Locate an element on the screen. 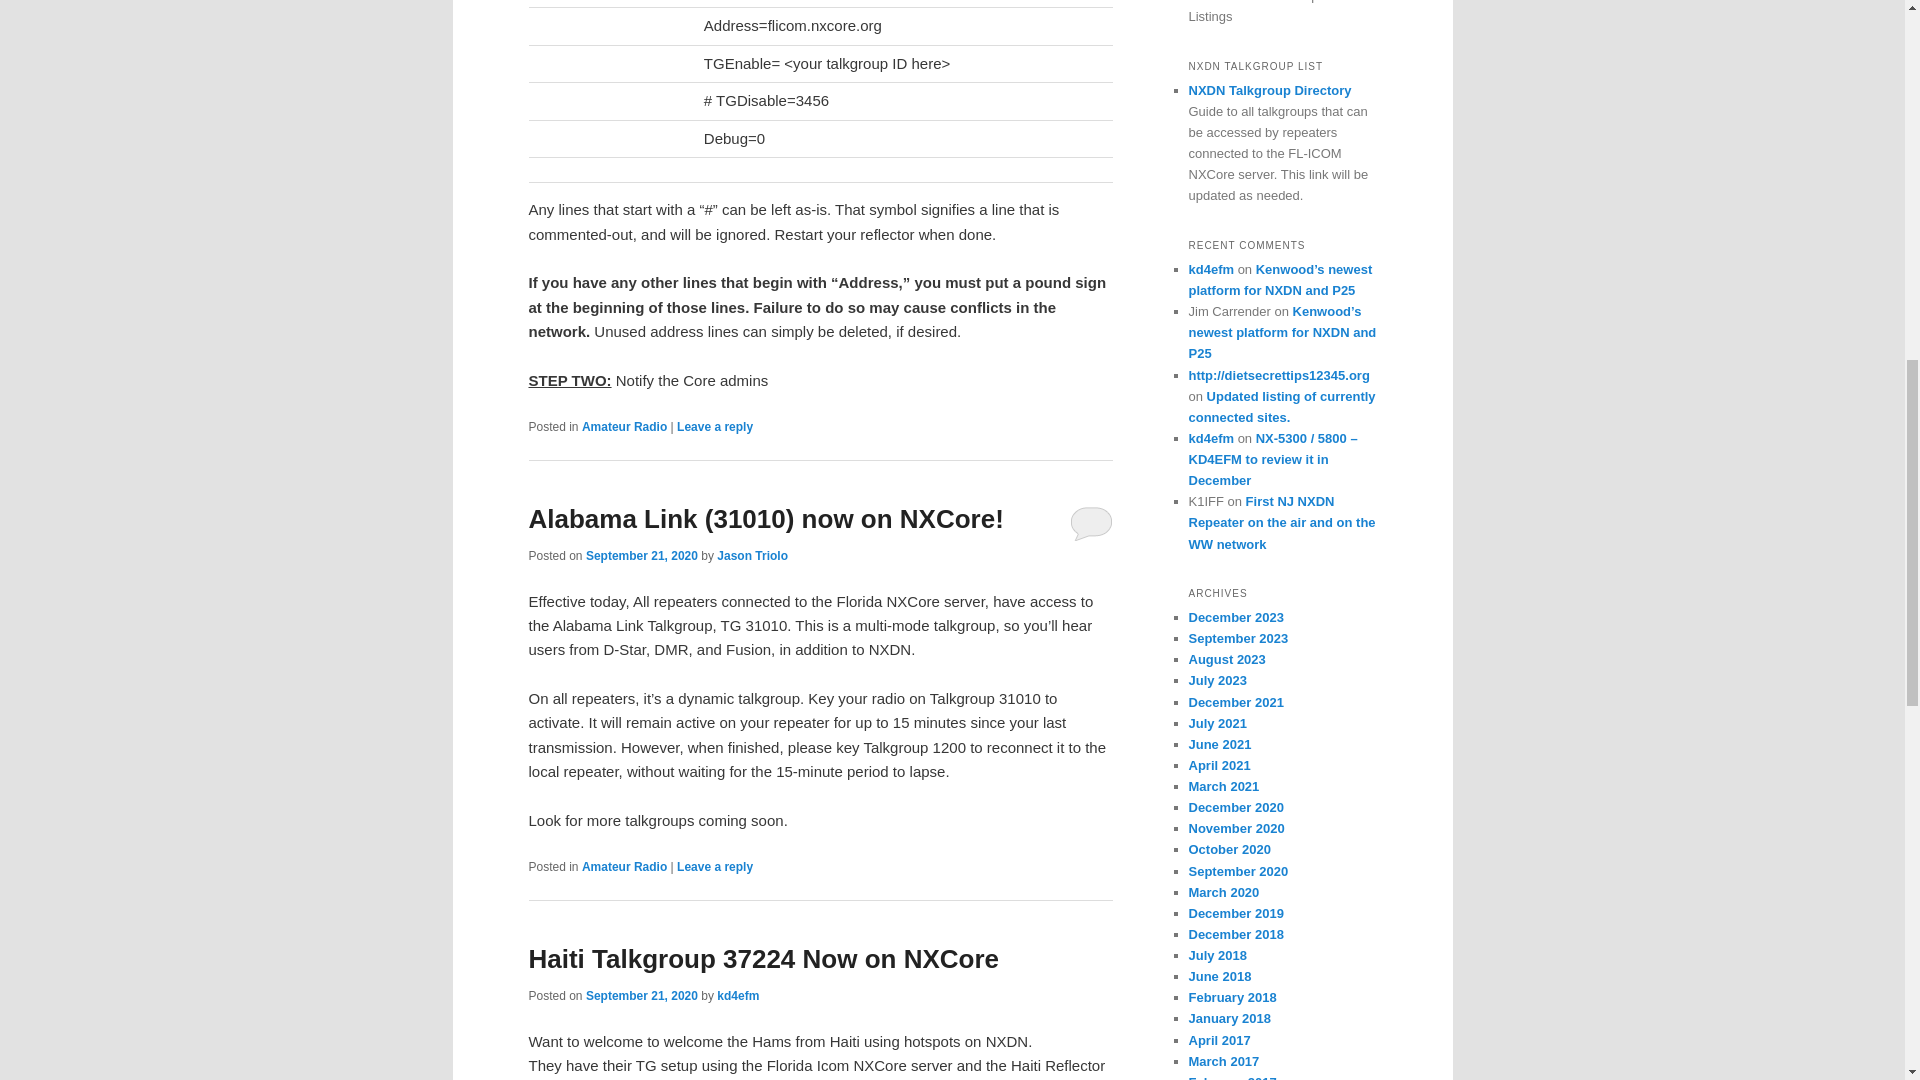  Haiti Talkgroup 37224 Now on NXCore is located at coordinates (763, 958).